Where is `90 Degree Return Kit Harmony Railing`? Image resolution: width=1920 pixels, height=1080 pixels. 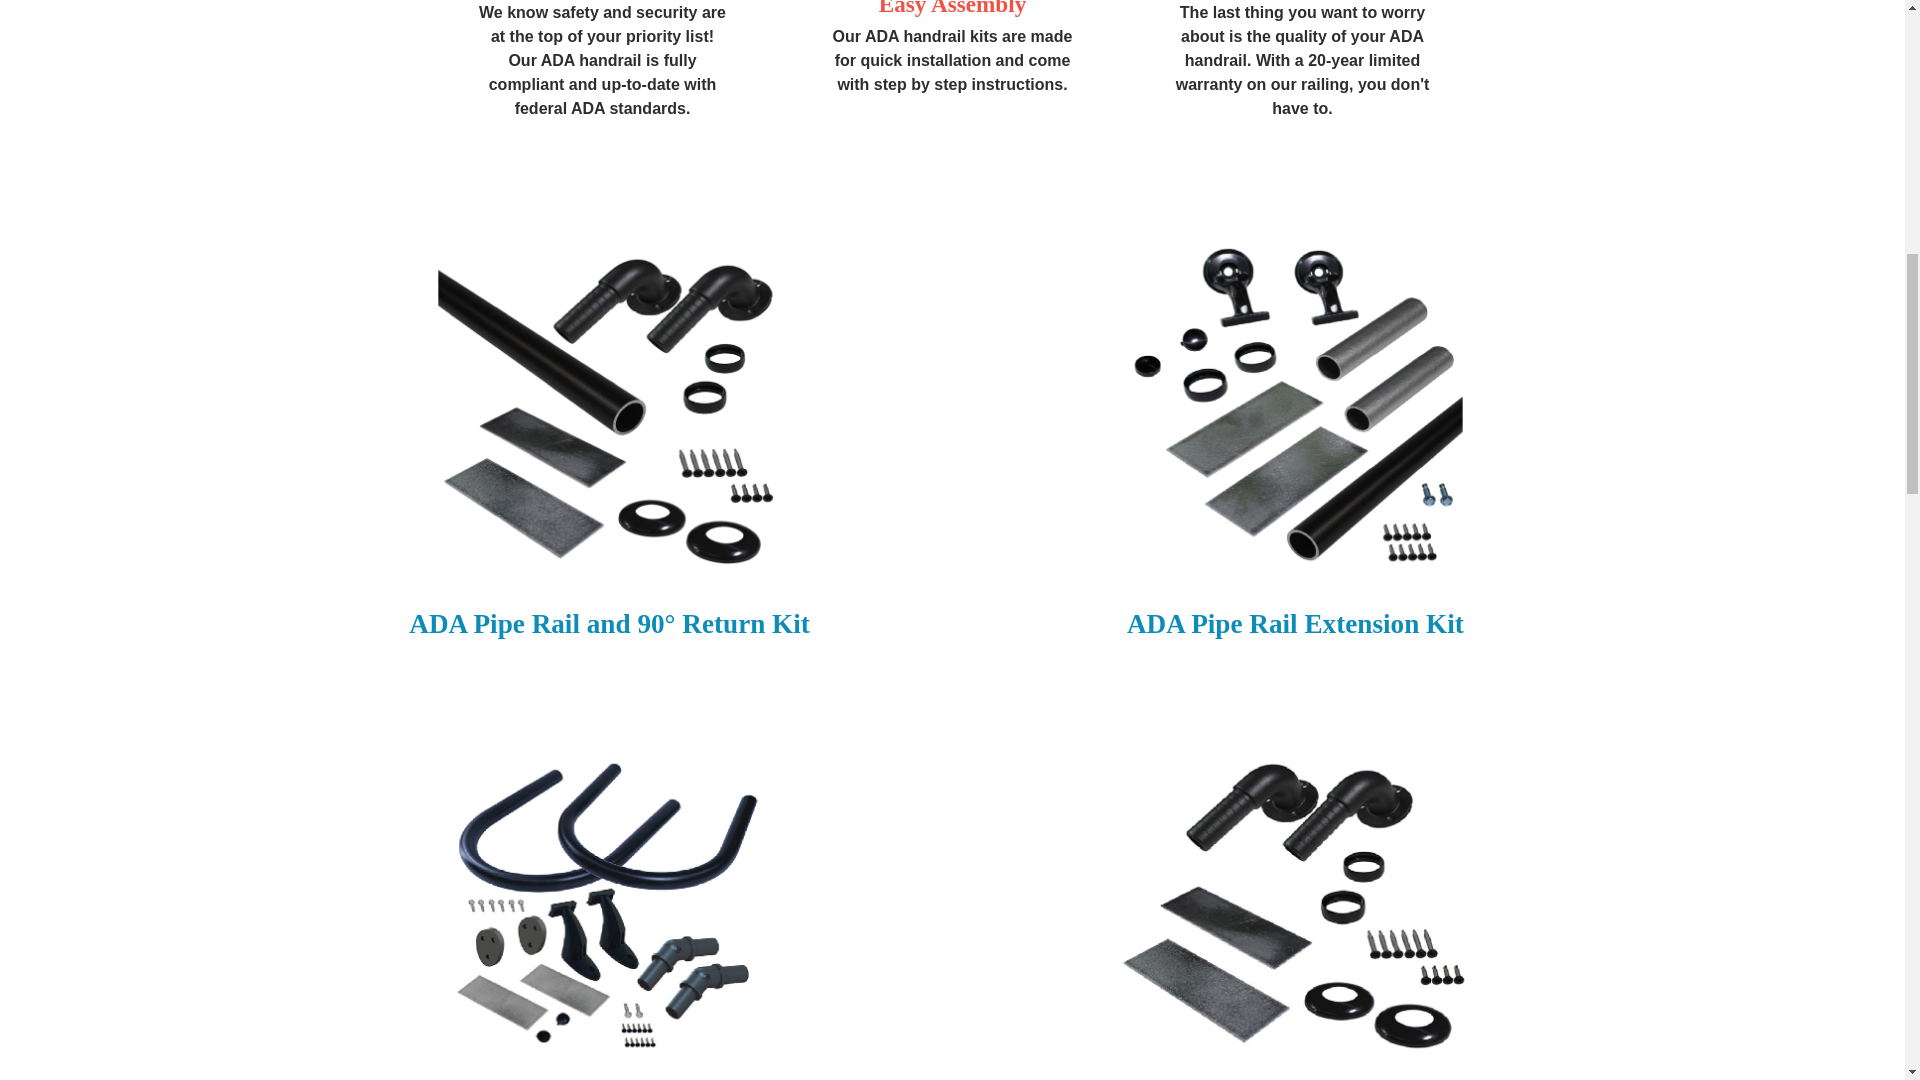
90 Degree Return Kit Harmony Railing is located at coordinates (1294, 907).